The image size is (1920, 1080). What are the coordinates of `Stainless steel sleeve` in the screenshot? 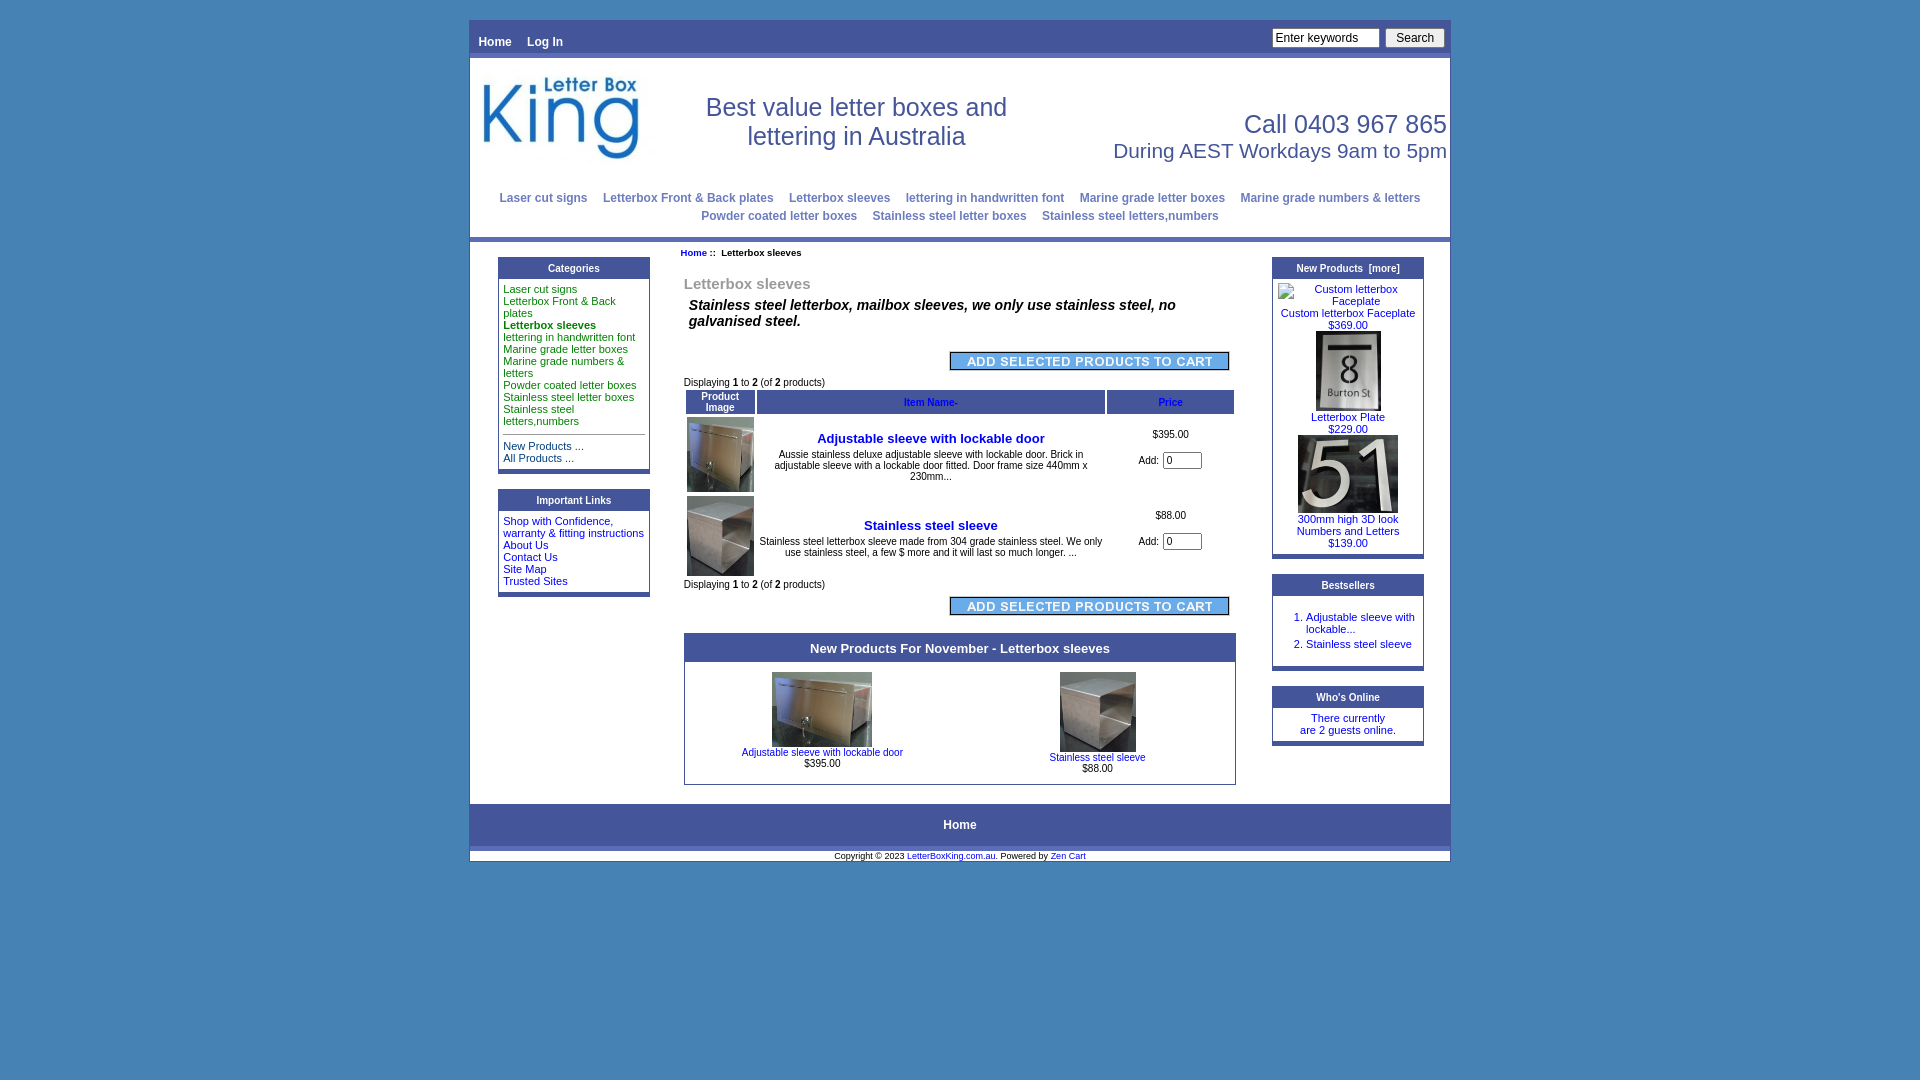 It's located at (931, 526).